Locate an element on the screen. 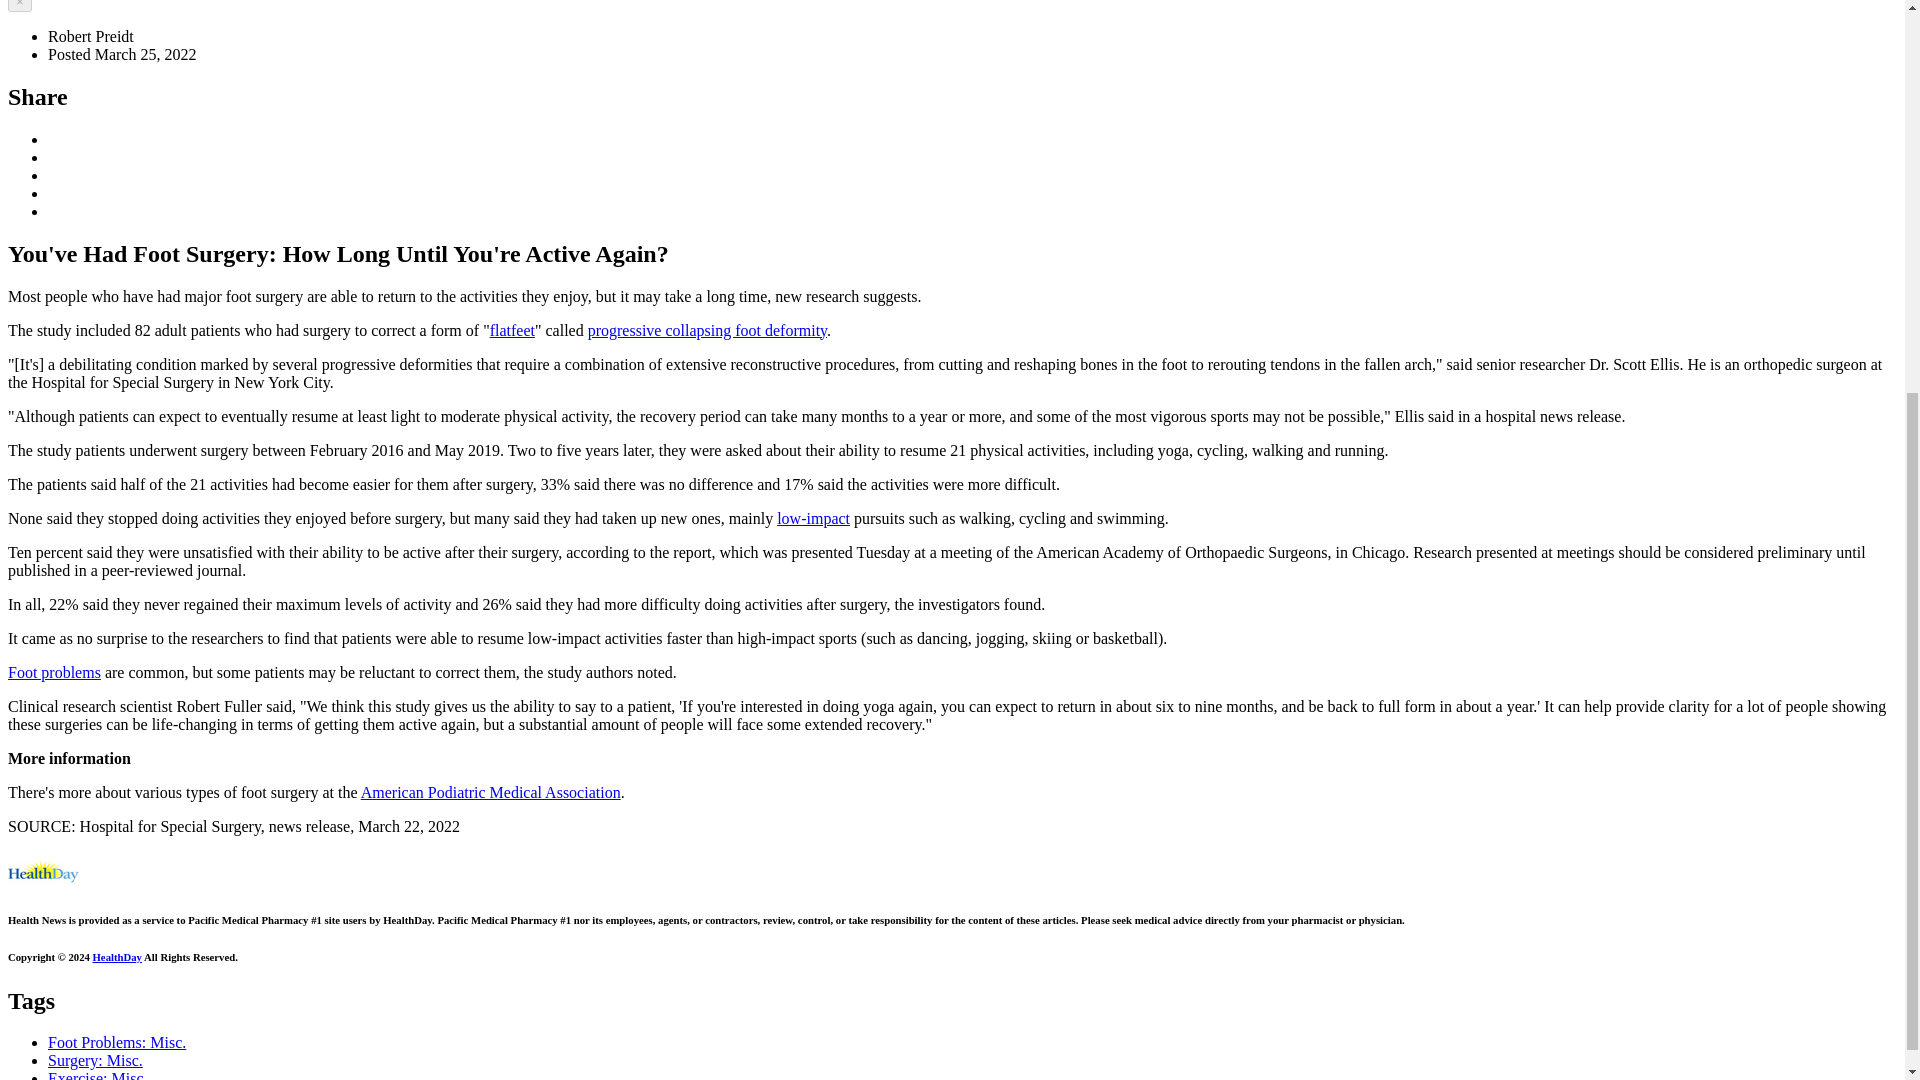 The image size is (1920, 1080). low-impact is located at coordinates (814, 518).